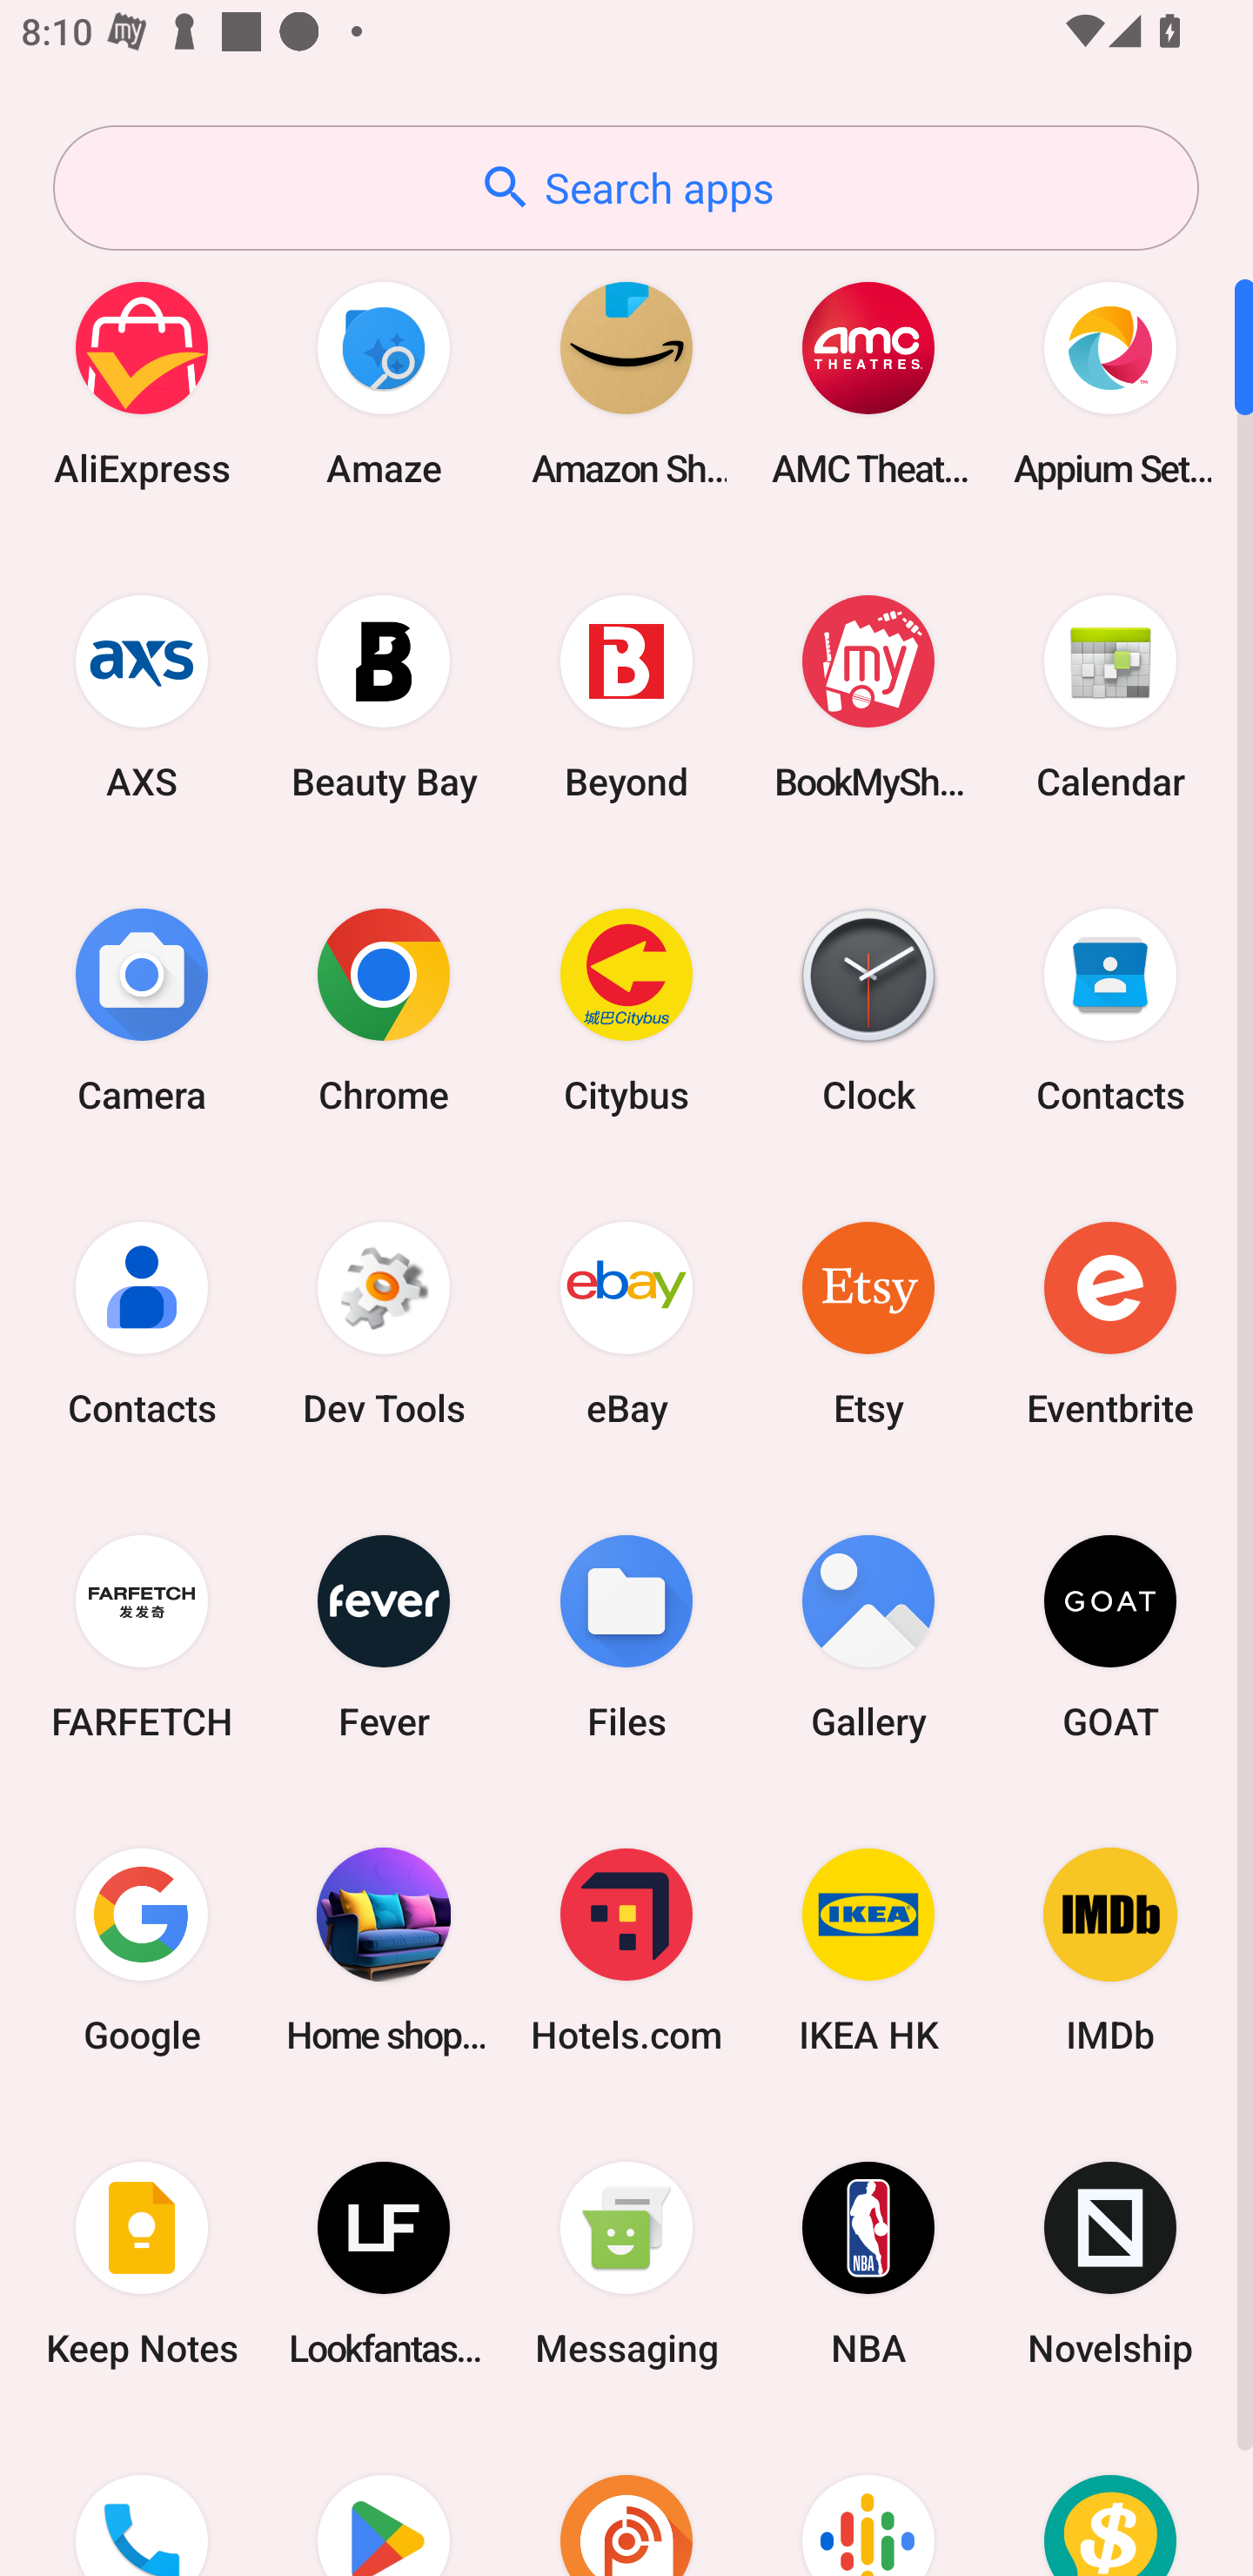  I want to click on IMDb, so click(1110, 1949).